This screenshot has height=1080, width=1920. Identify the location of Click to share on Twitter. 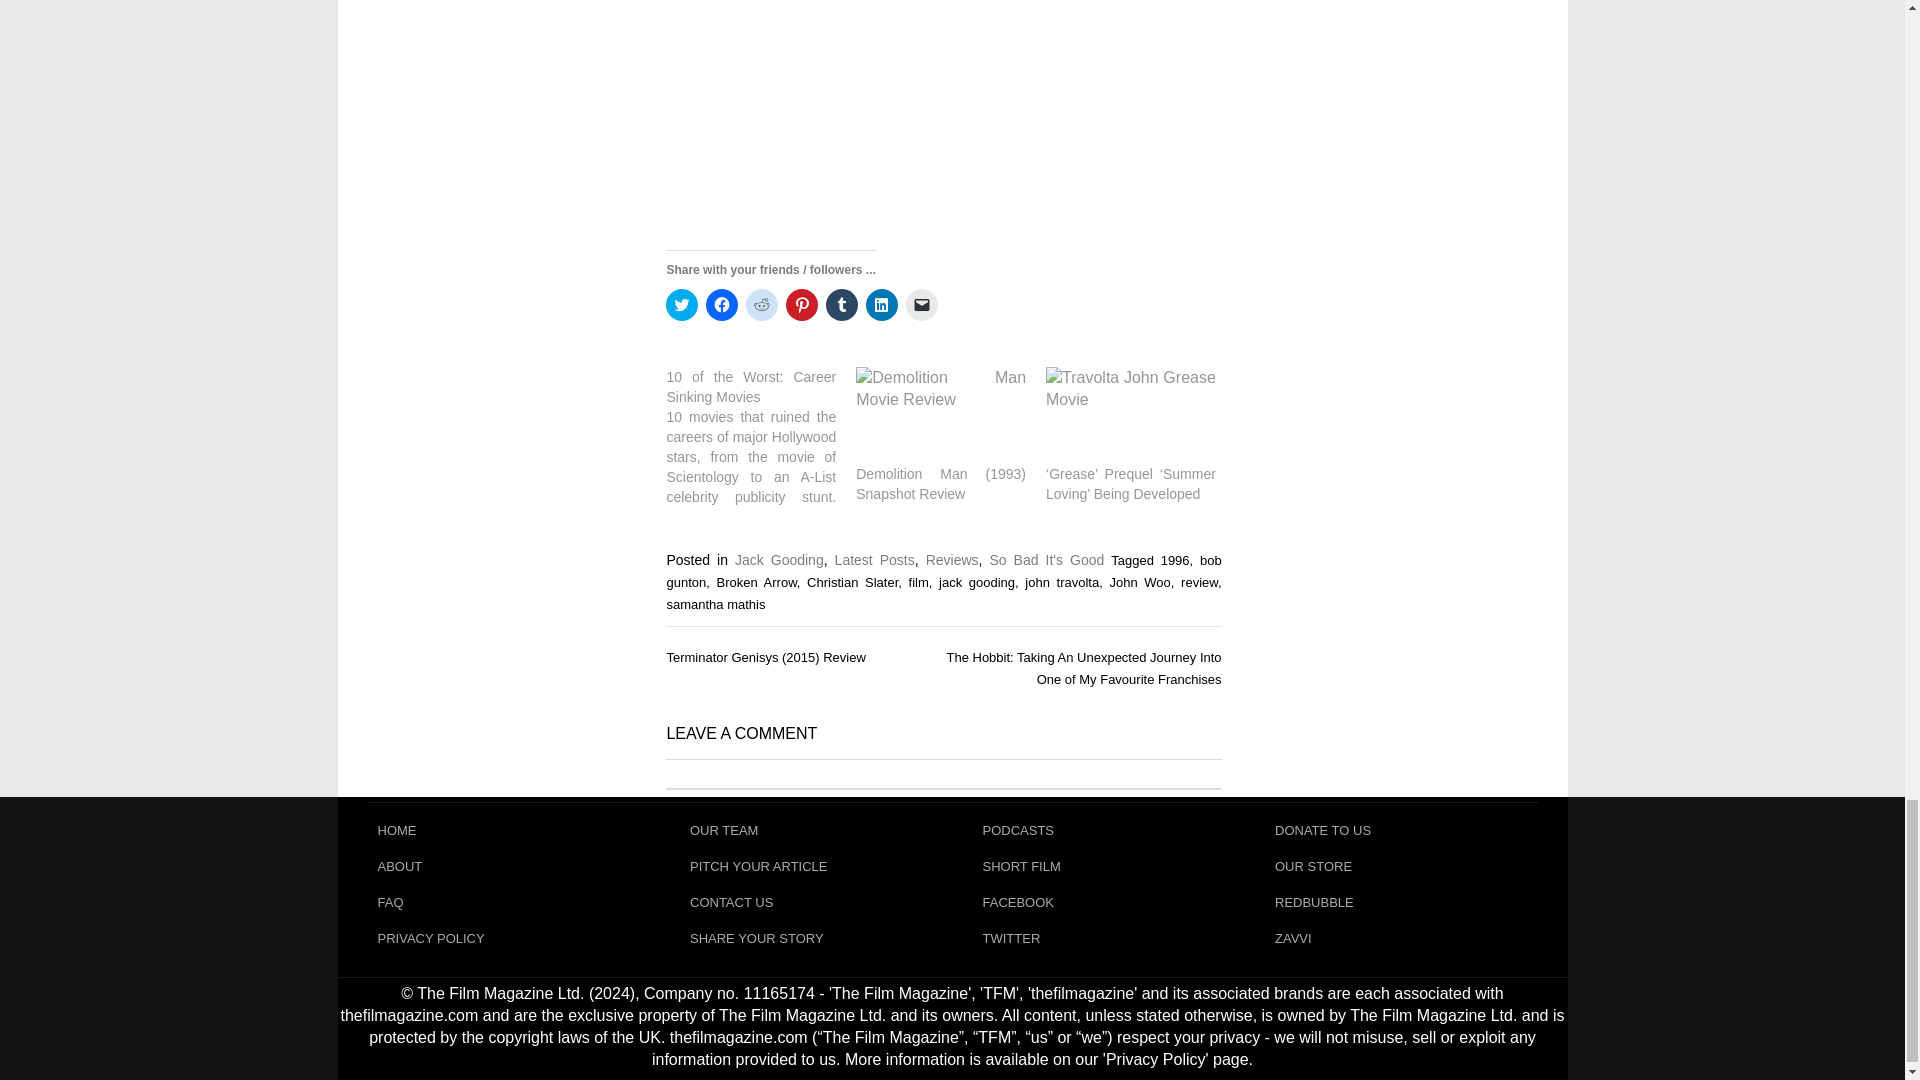
(682, 304).